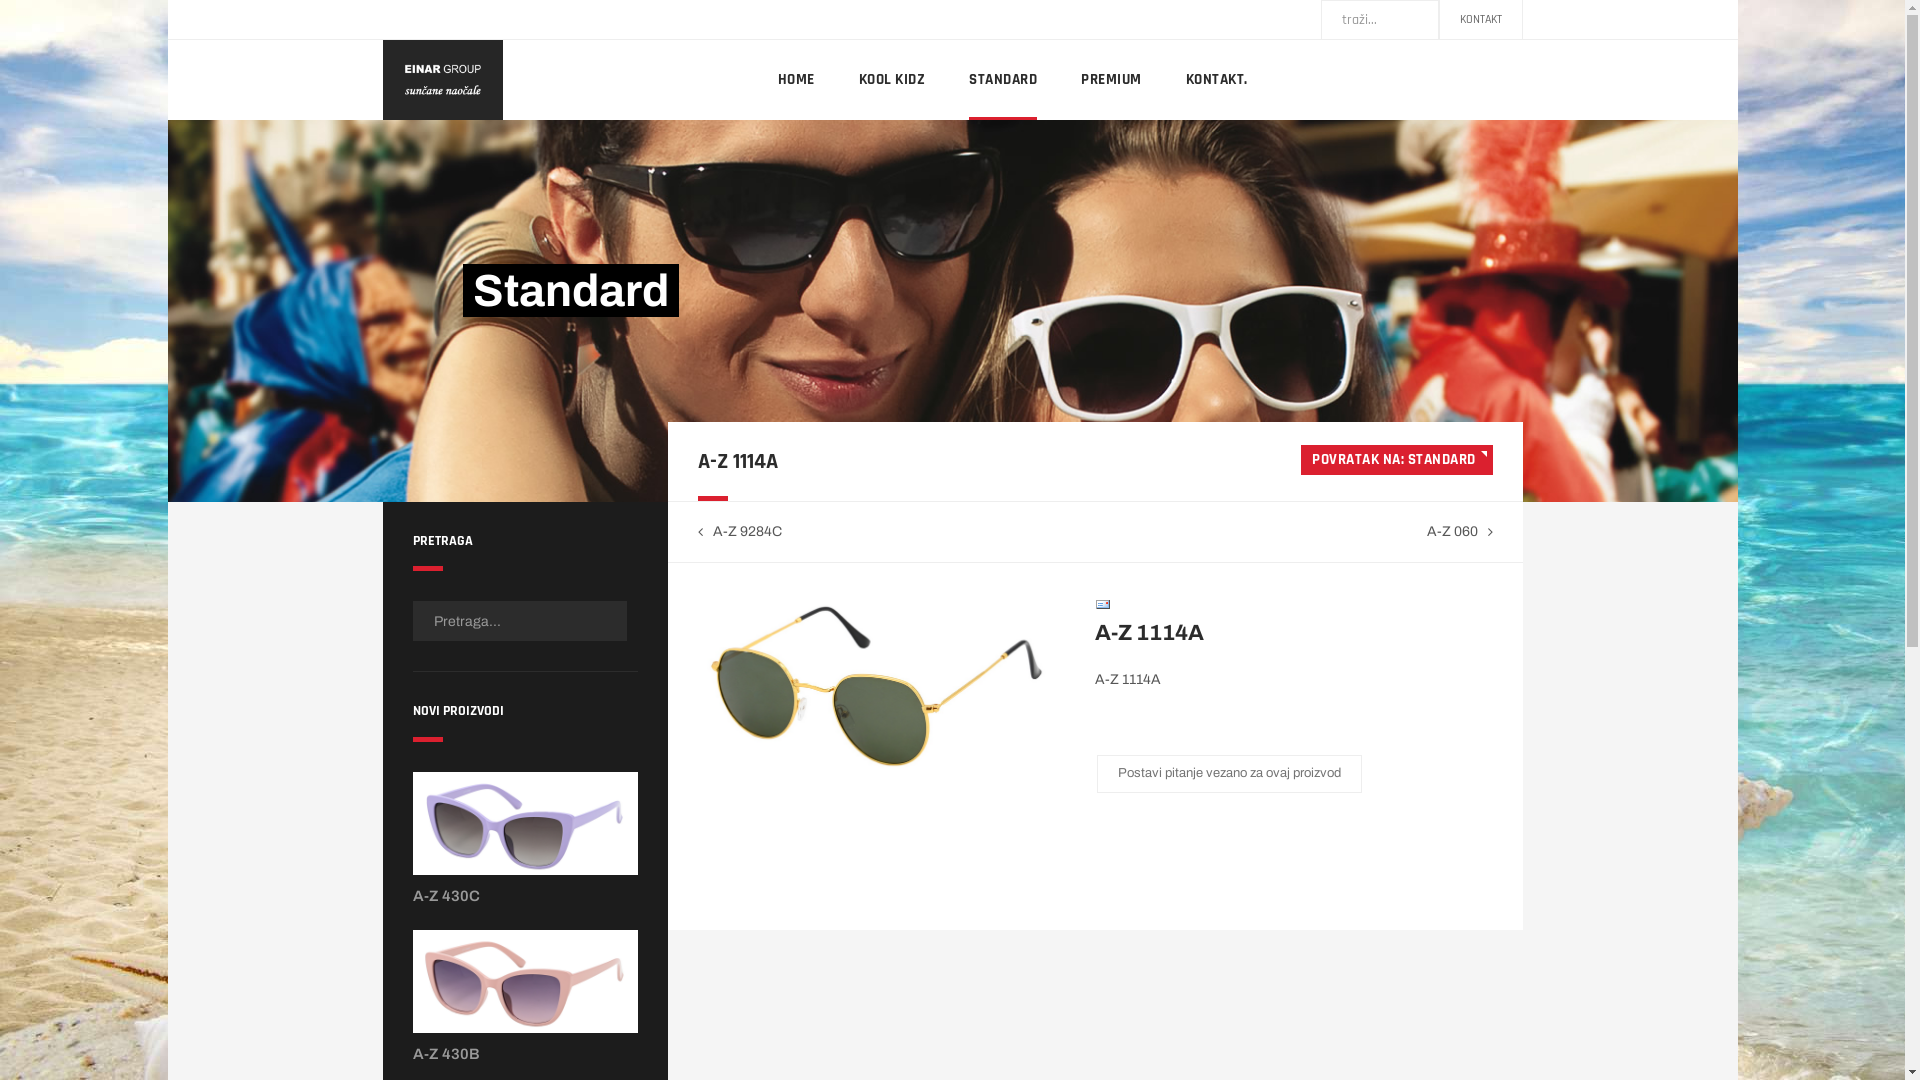 Image resolution: width=1920 pixels, height=1080 pixels. I want to click on KONTAKT., so click(1217, 80).